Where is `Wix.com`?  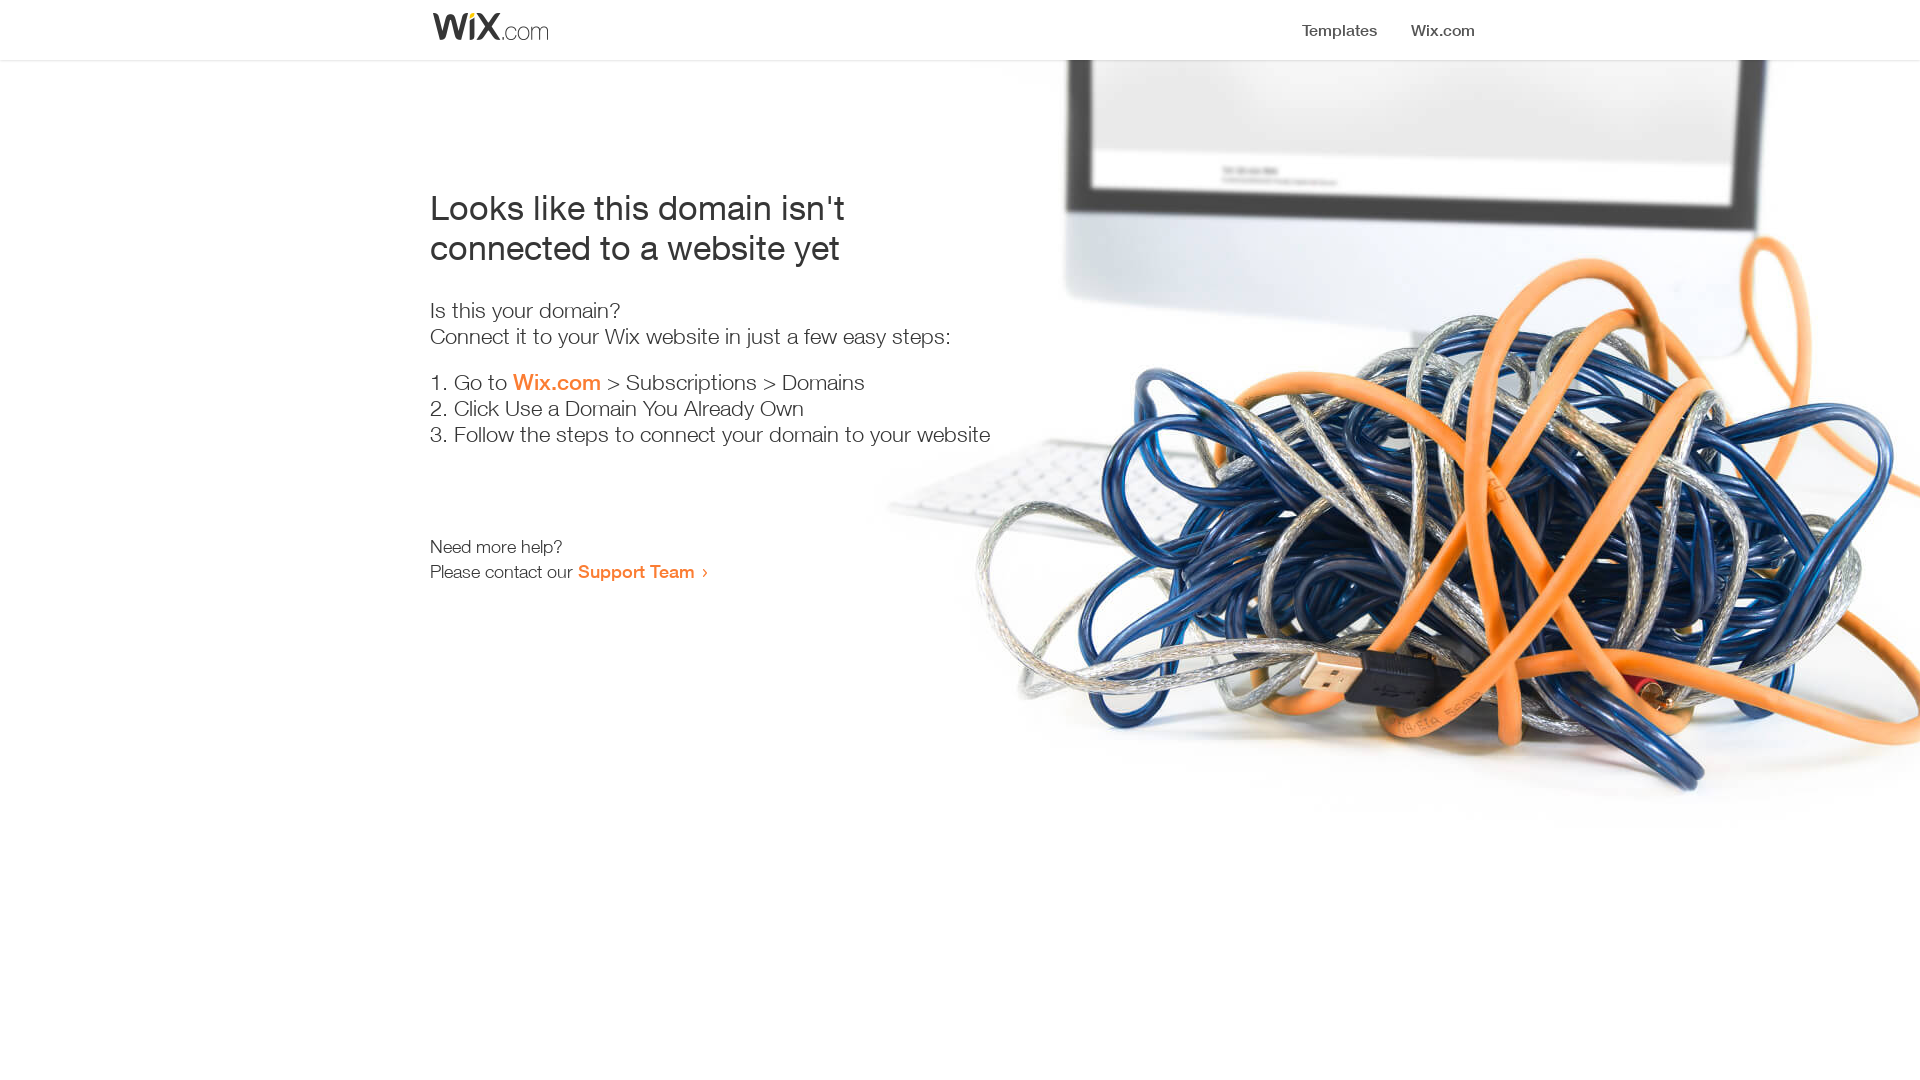
Wix.com is located at coordinates (557, 382).